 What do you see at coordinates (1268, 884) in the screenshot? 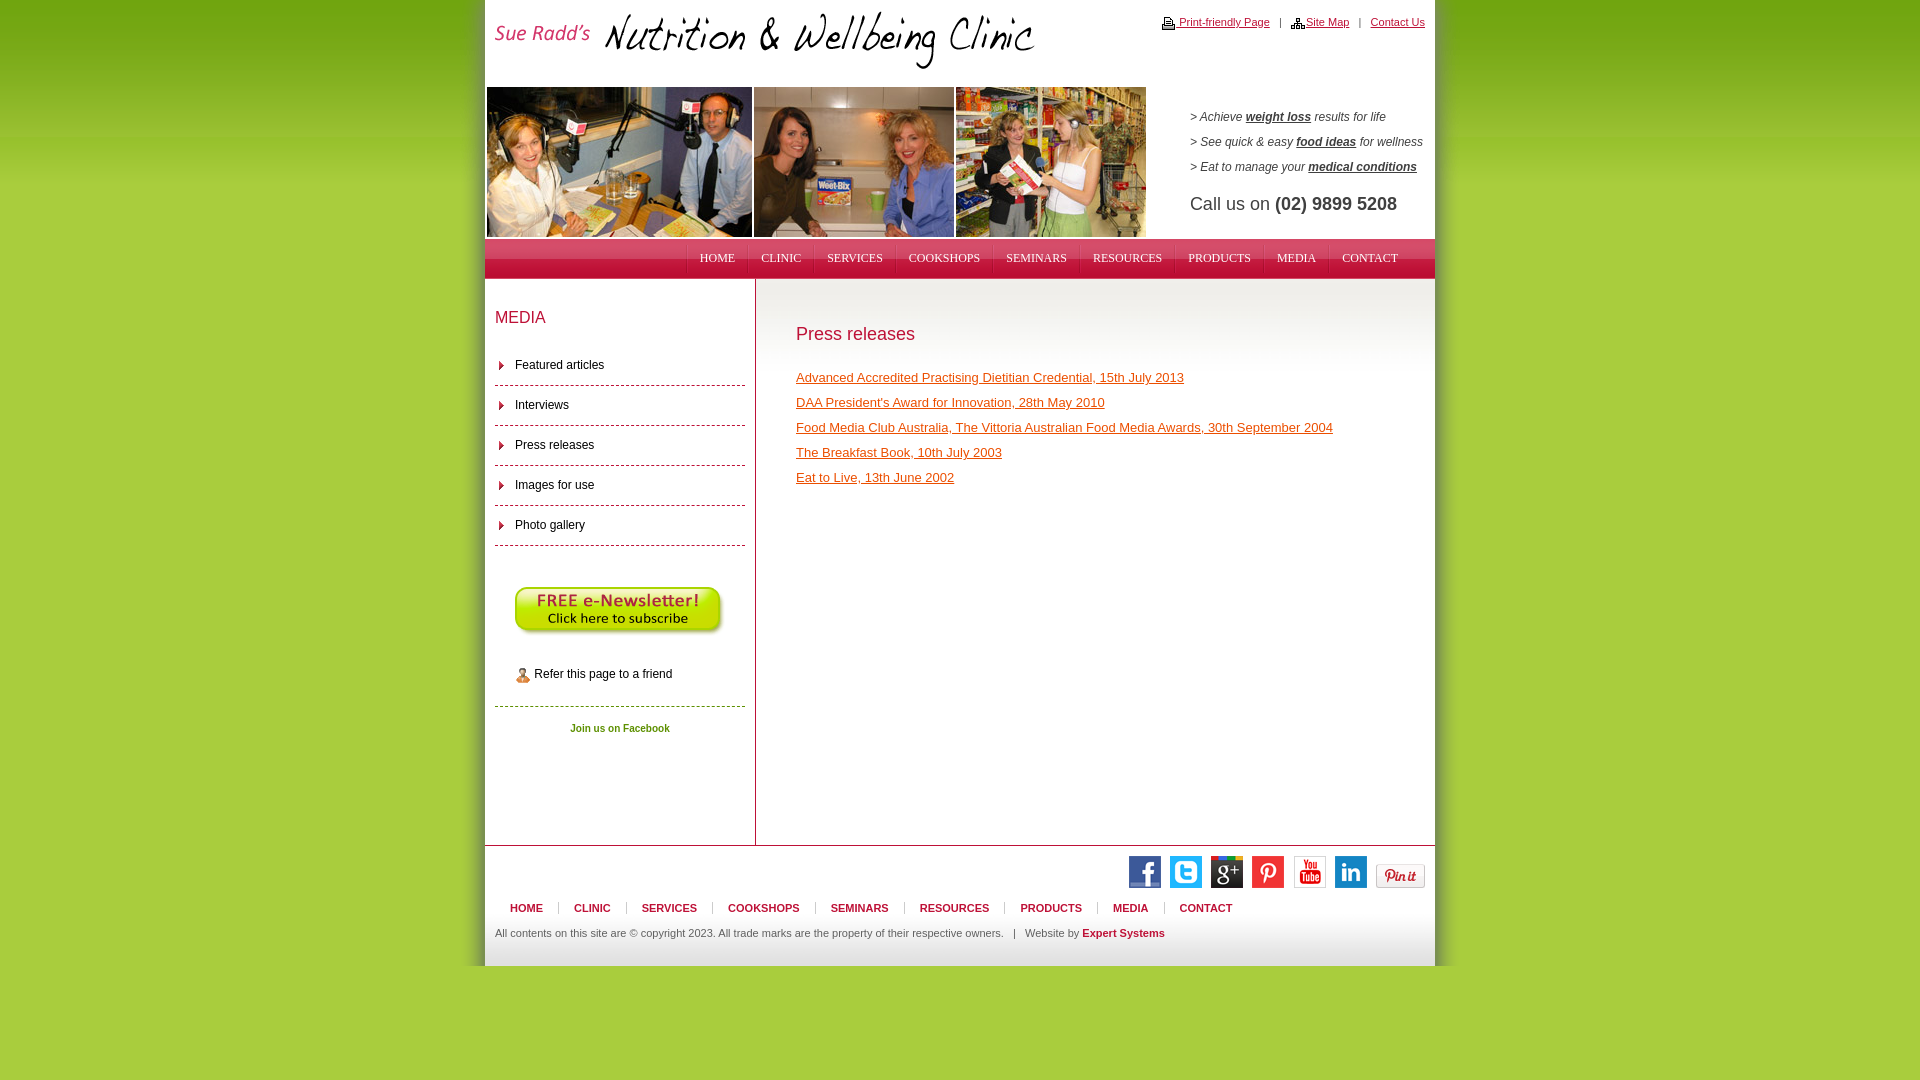
I see `Visit our Pinterest page` at bounding box center [1268, 884].